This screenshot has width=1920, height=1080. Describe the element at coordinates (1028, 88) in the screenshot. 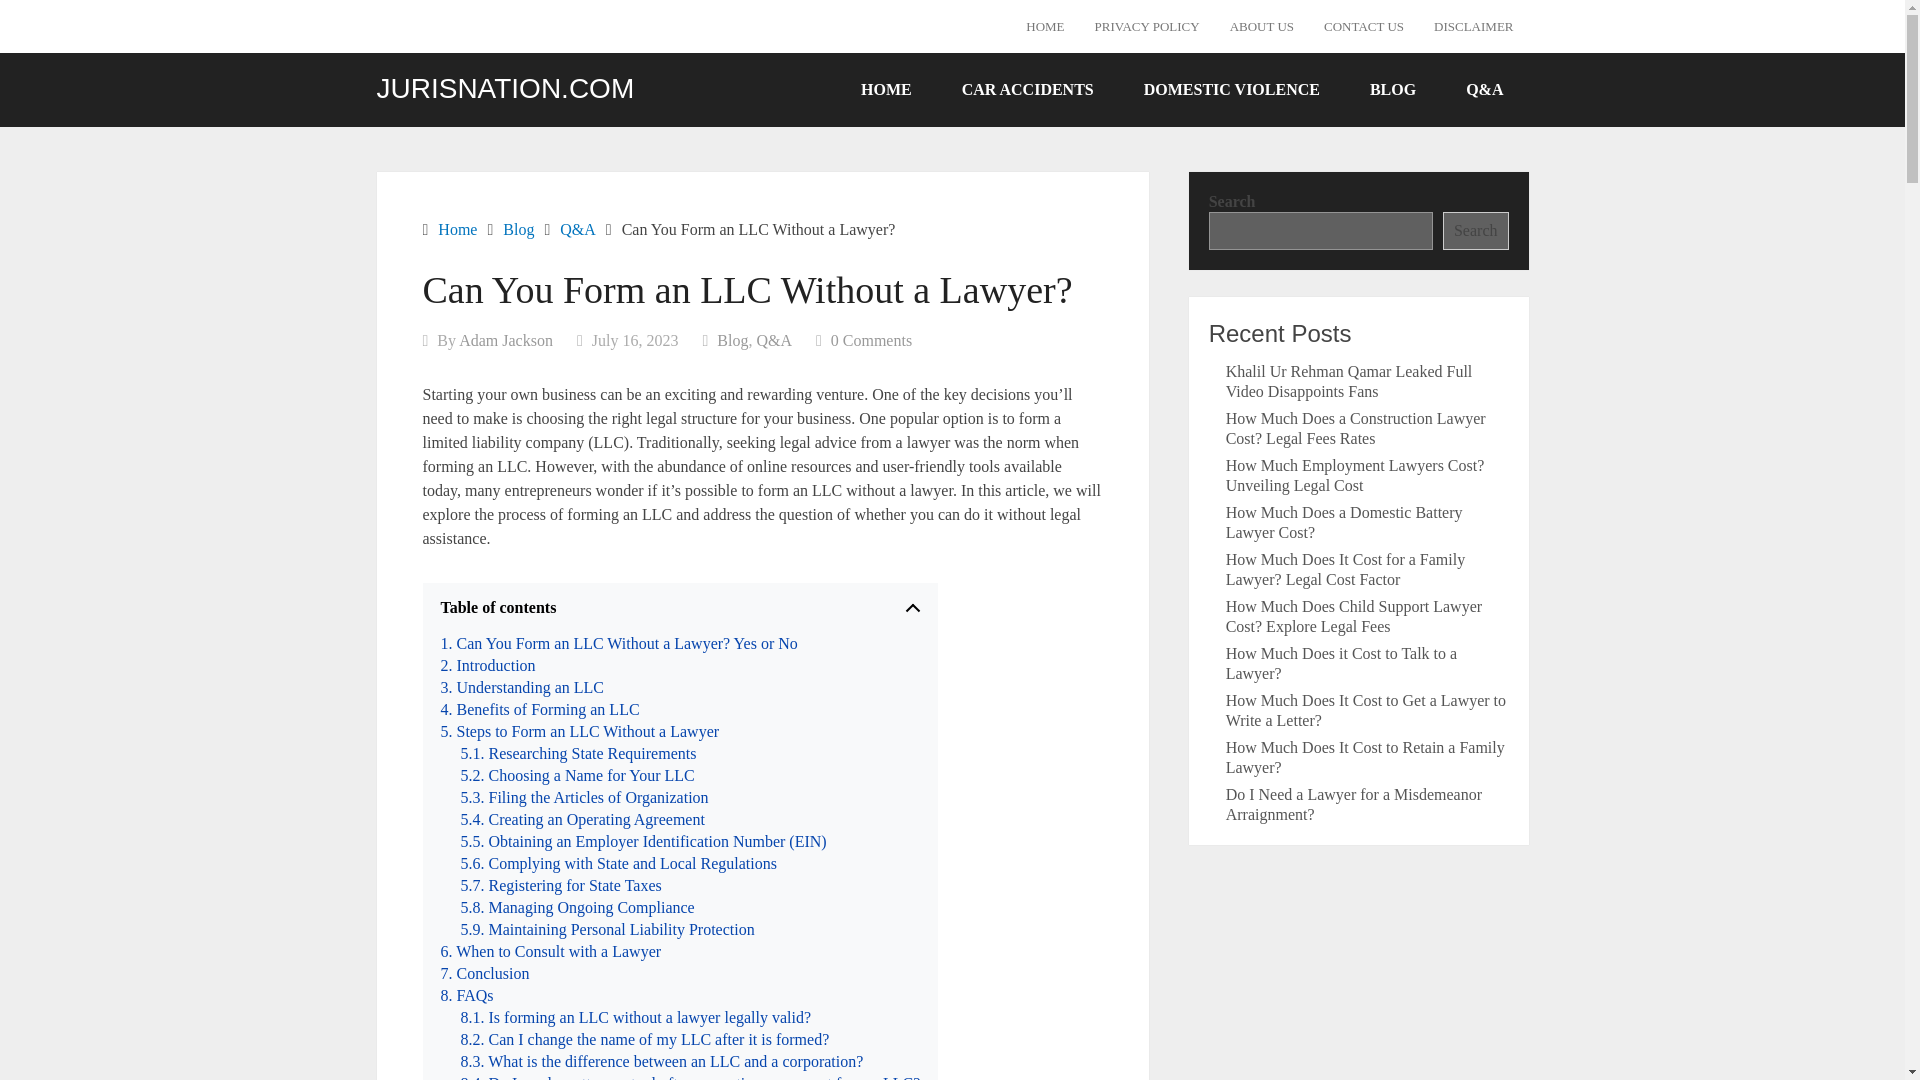

I see `CAR ACCIDENTS` at that location.